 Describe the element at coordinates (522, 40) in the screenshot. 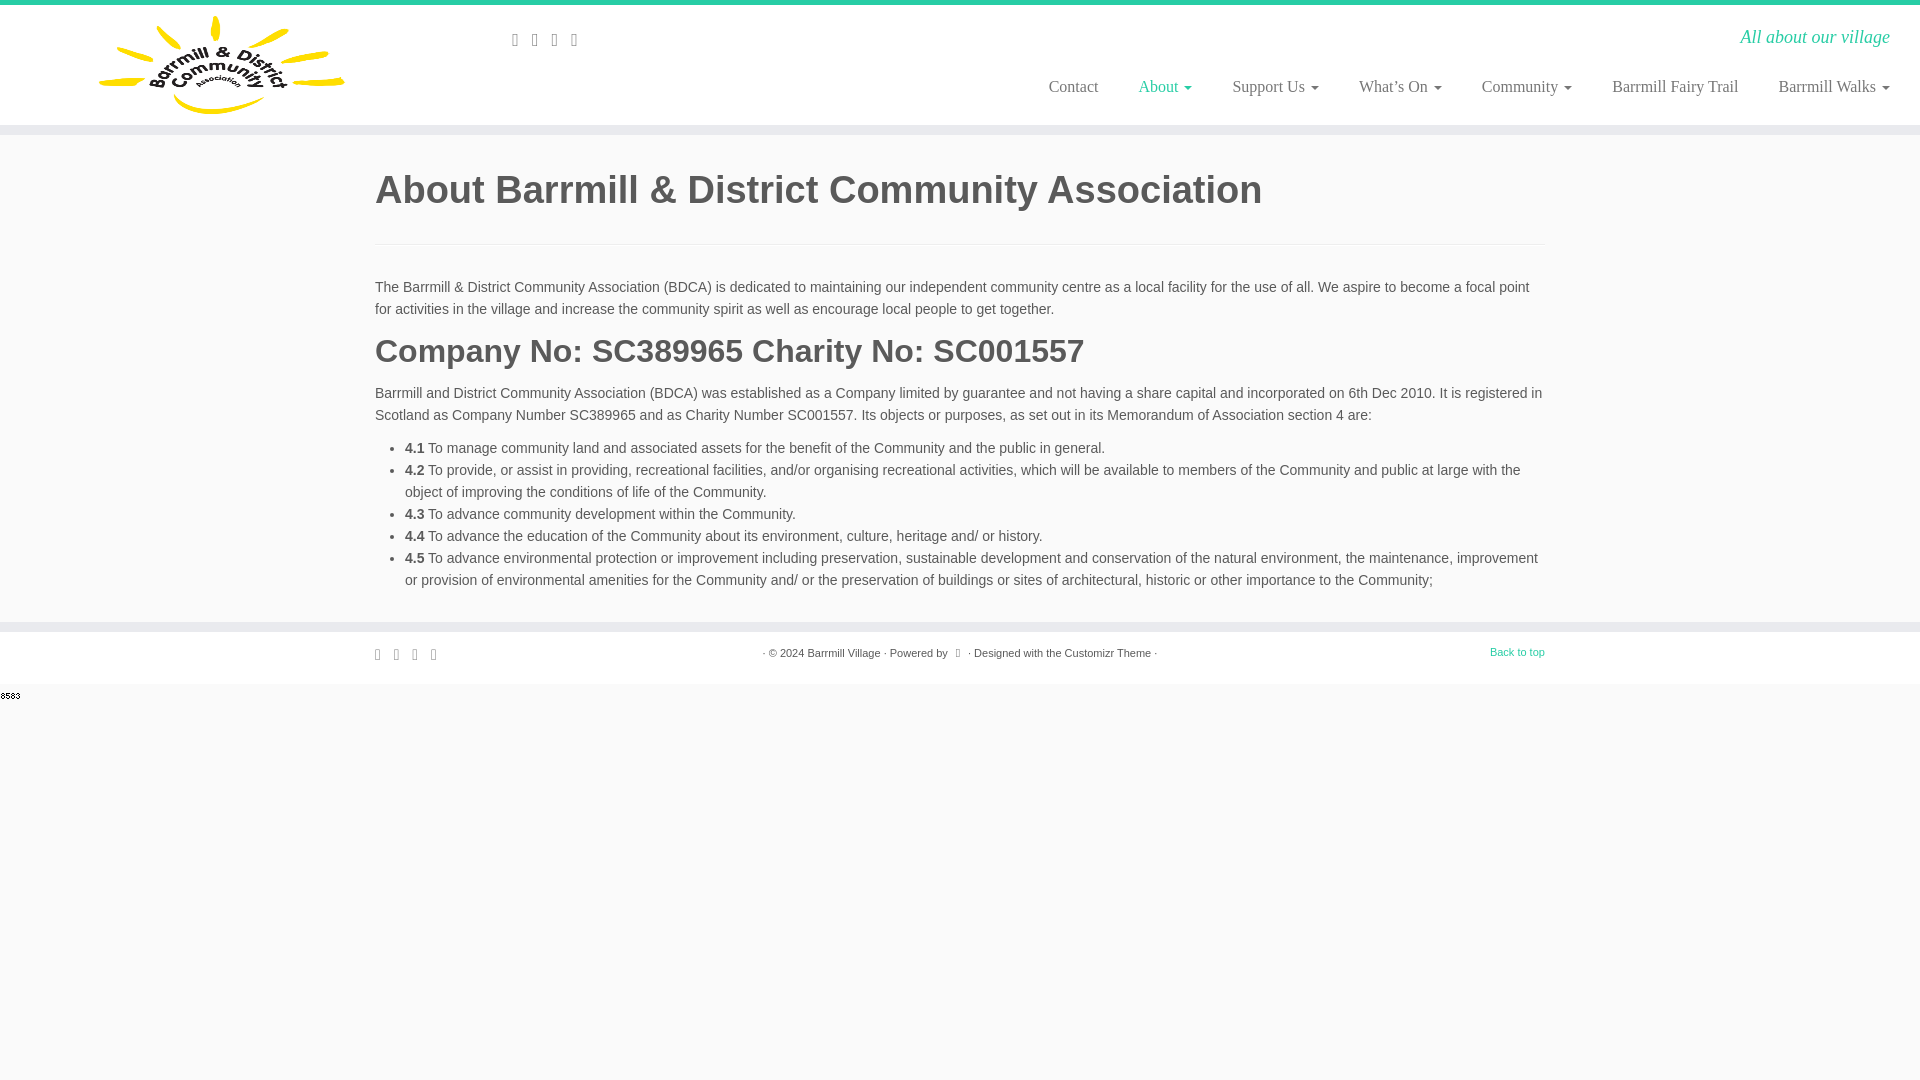

I see `E-mail` at that location.